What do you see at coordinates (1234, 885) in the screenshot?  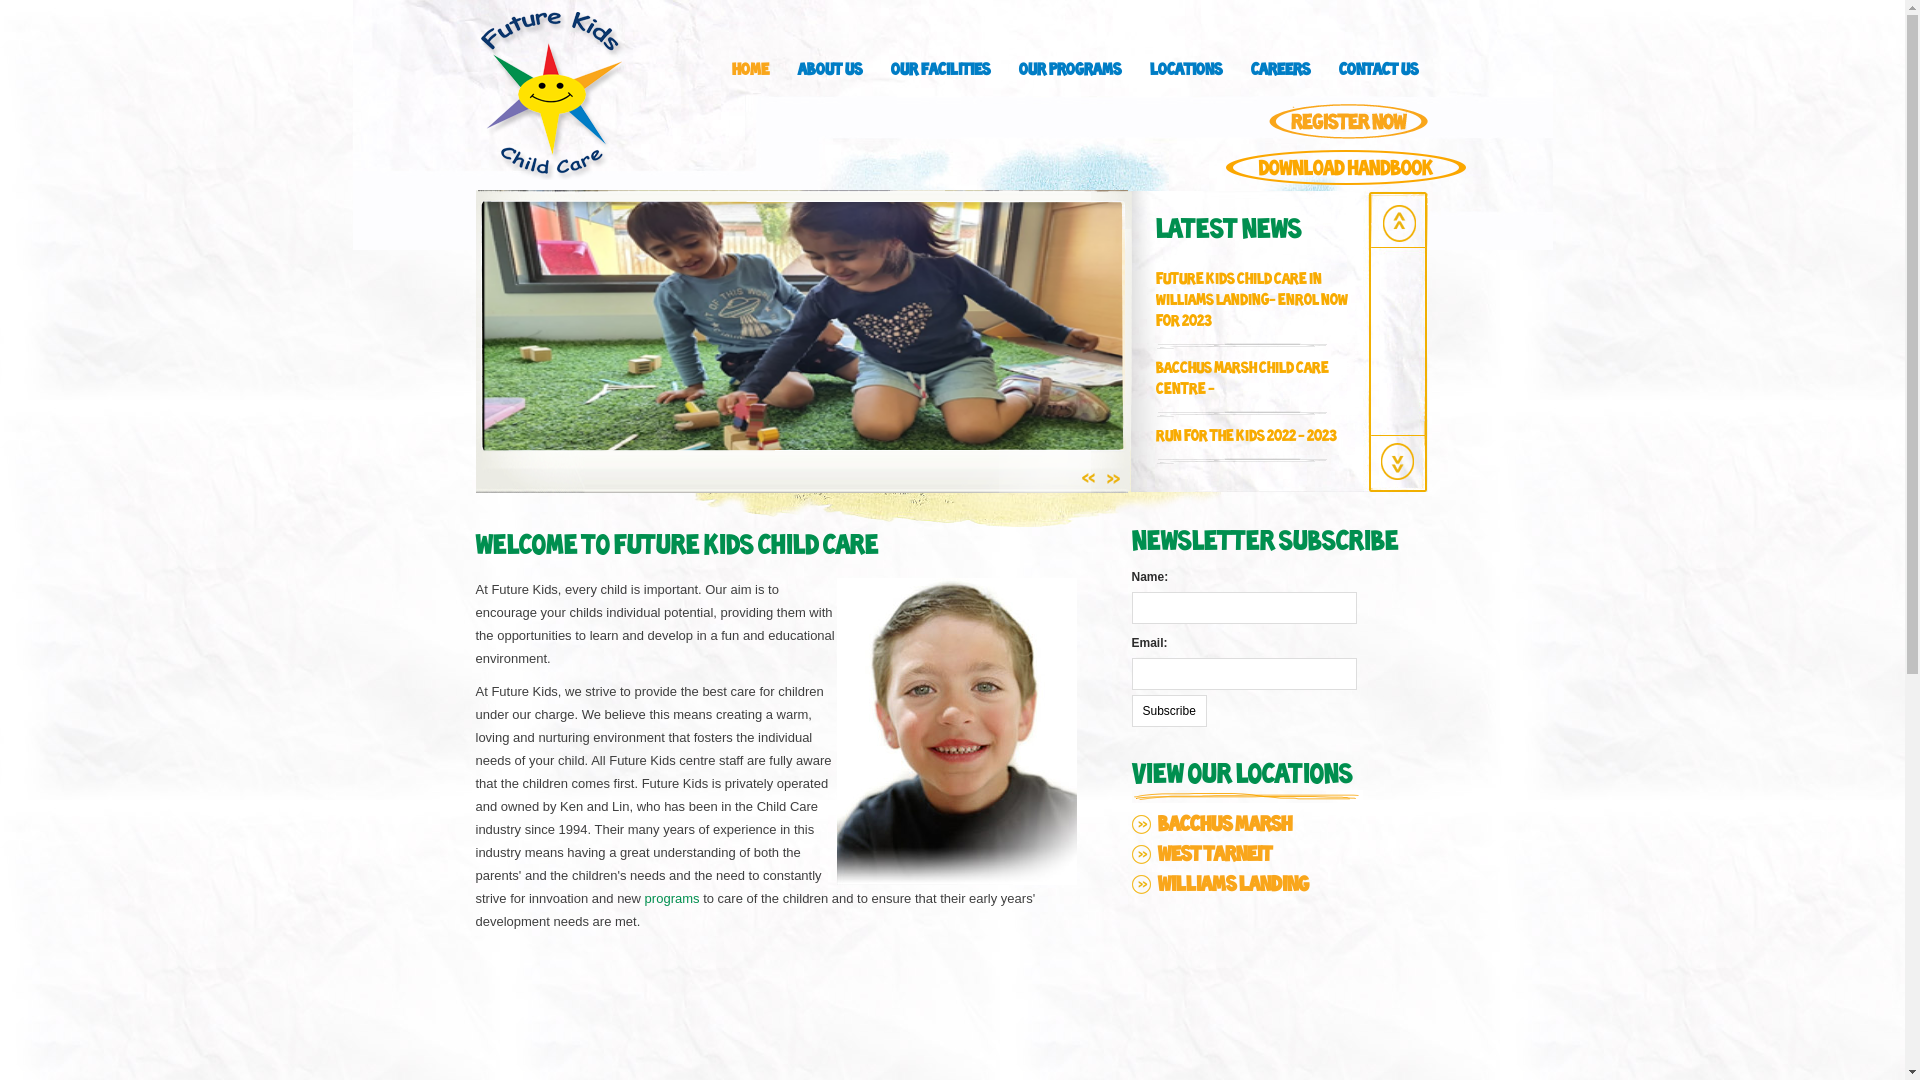 I see `WILLIAMS LANDING` at bounding box center [1234, 885].